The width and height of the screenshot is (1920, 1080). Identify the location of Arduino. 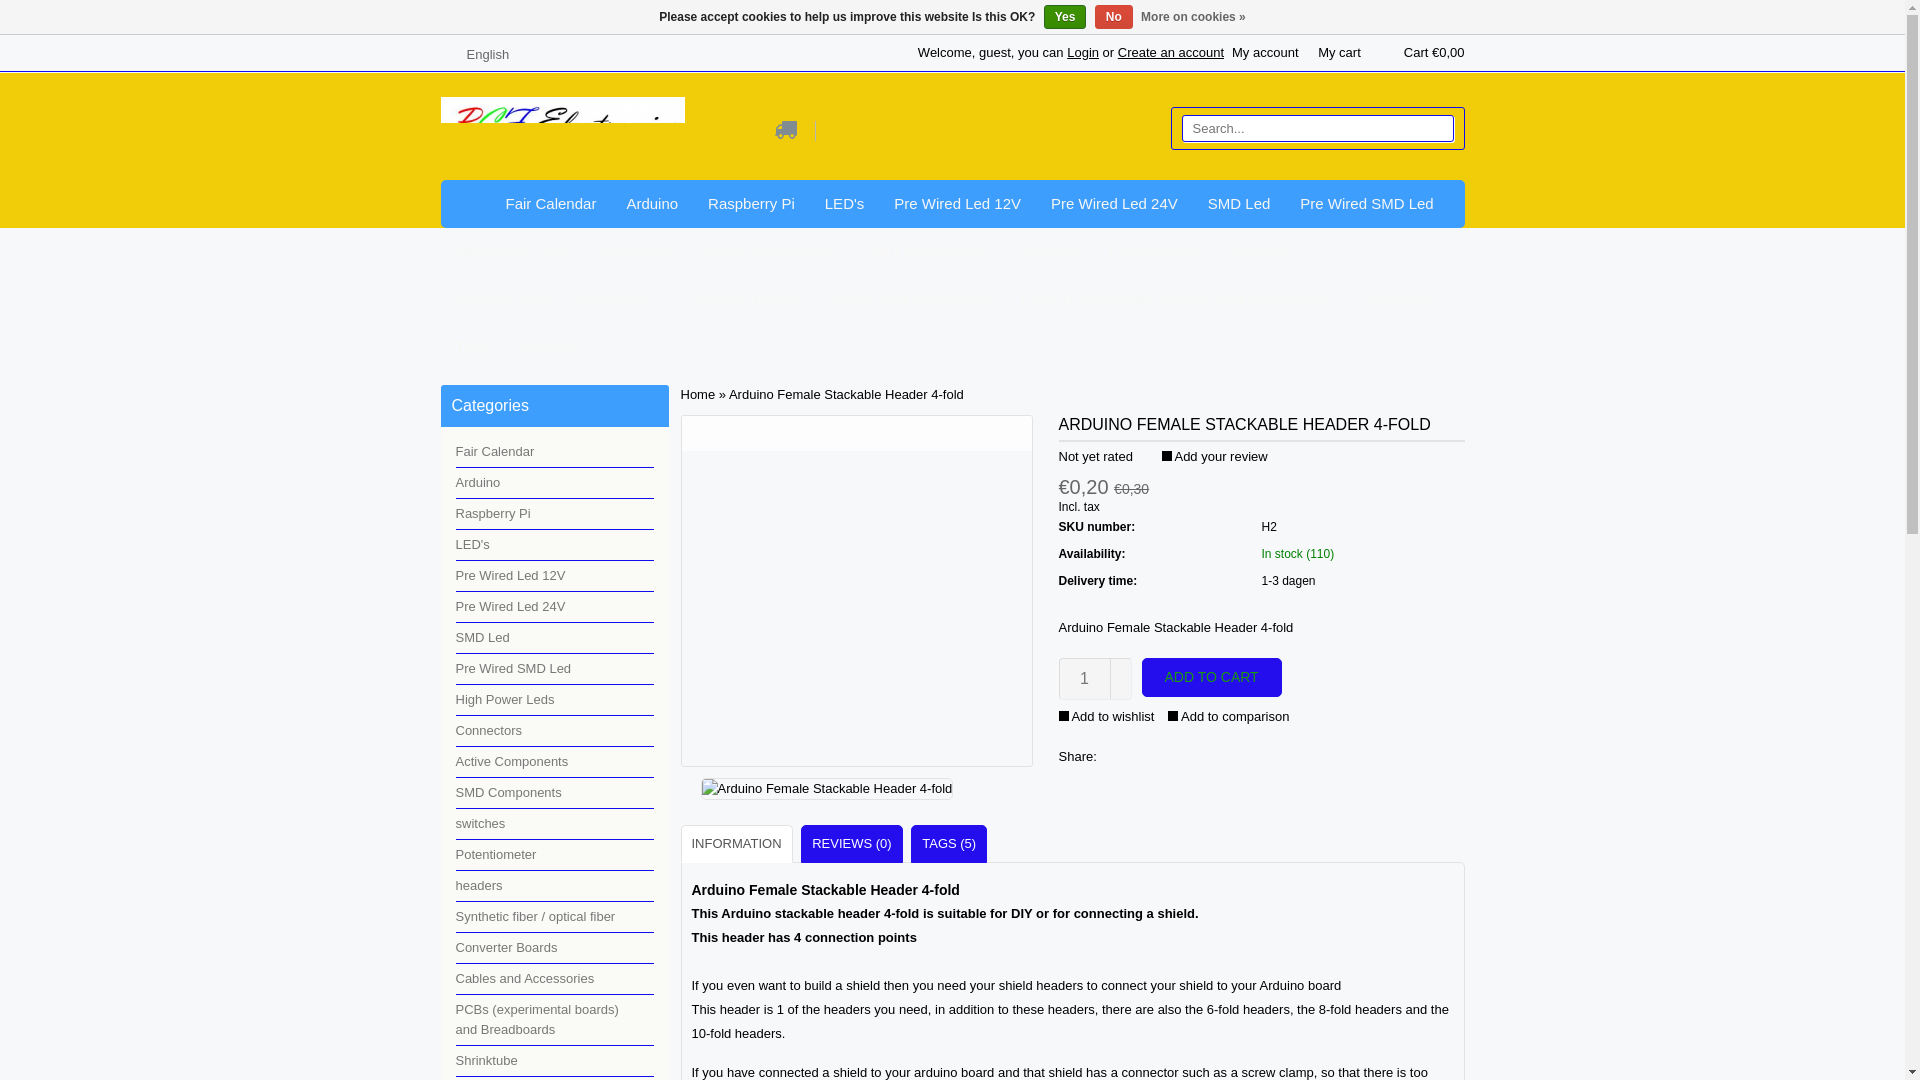
(652, 204).